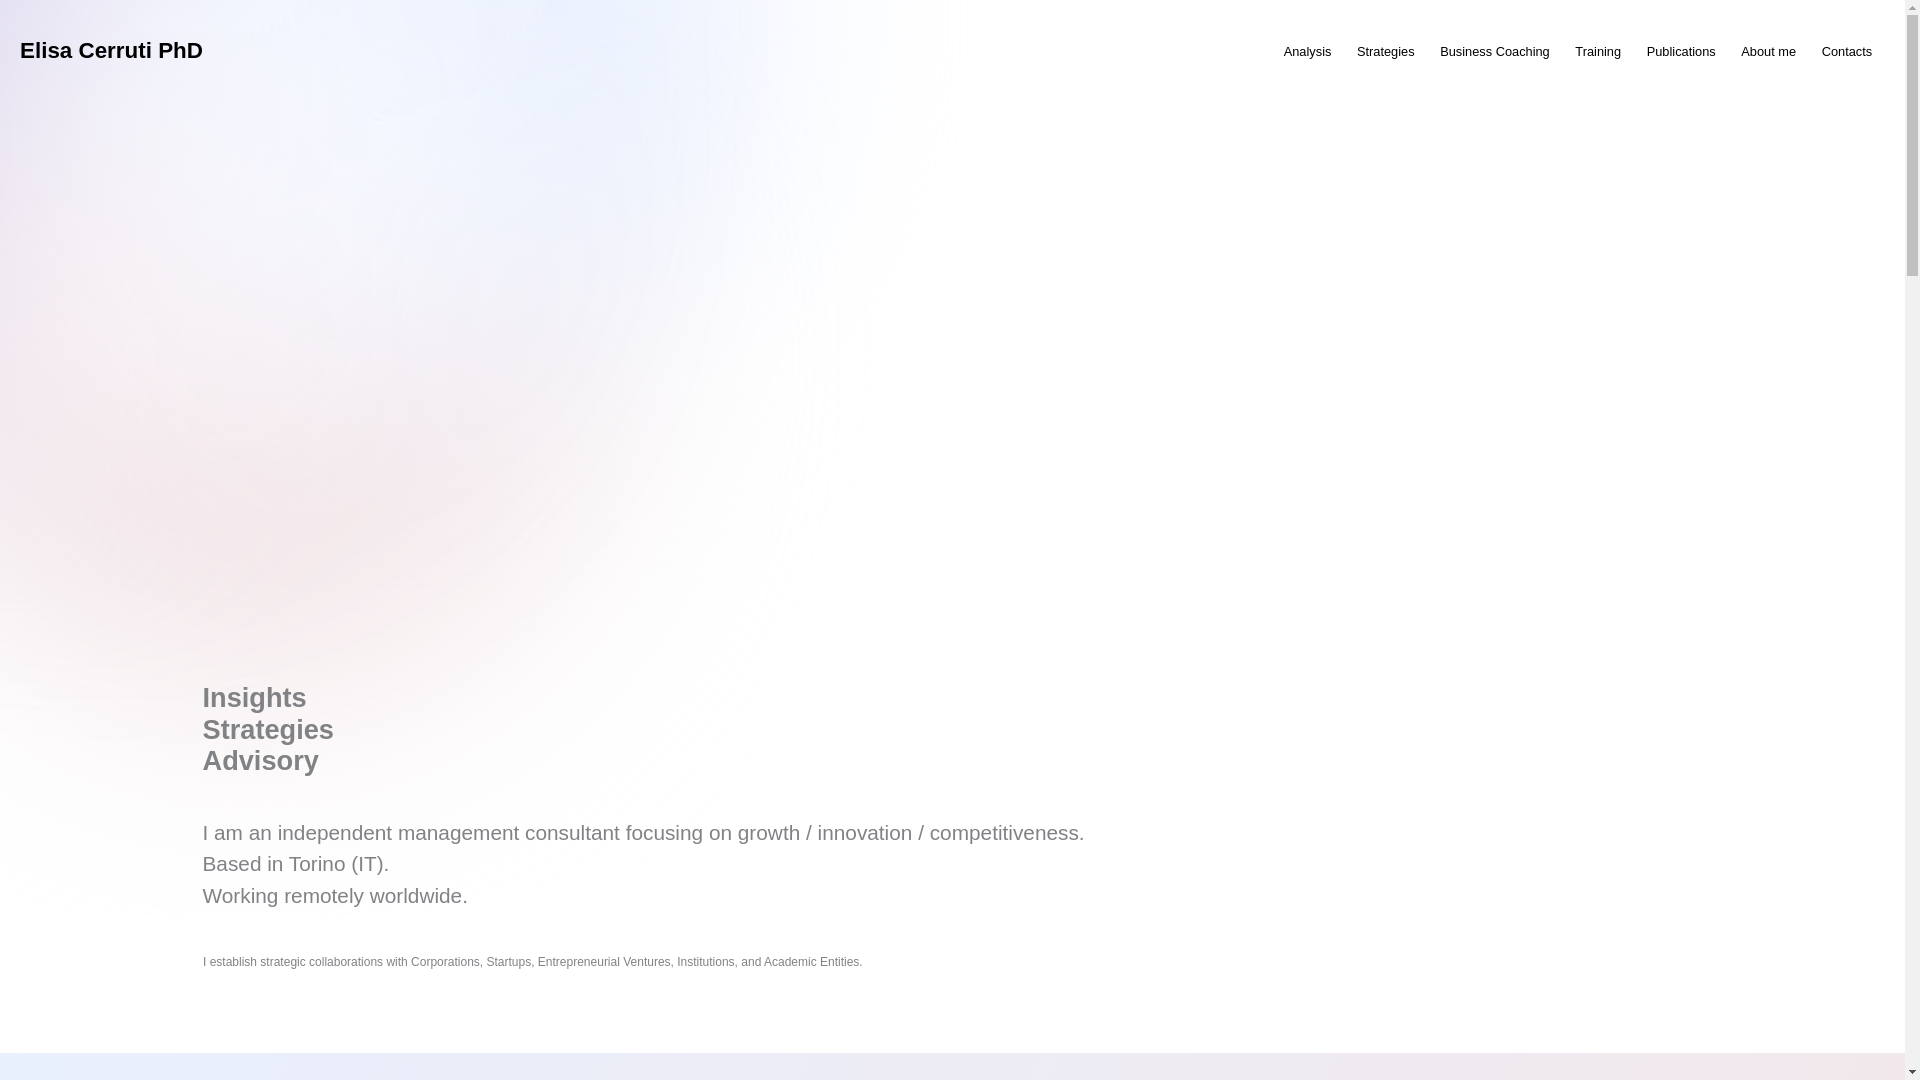 The width and height of the screenshot is (1920, 1080). Describe the element at coordinates (1768, 50) in the screenshot. I see `About me` at that location.